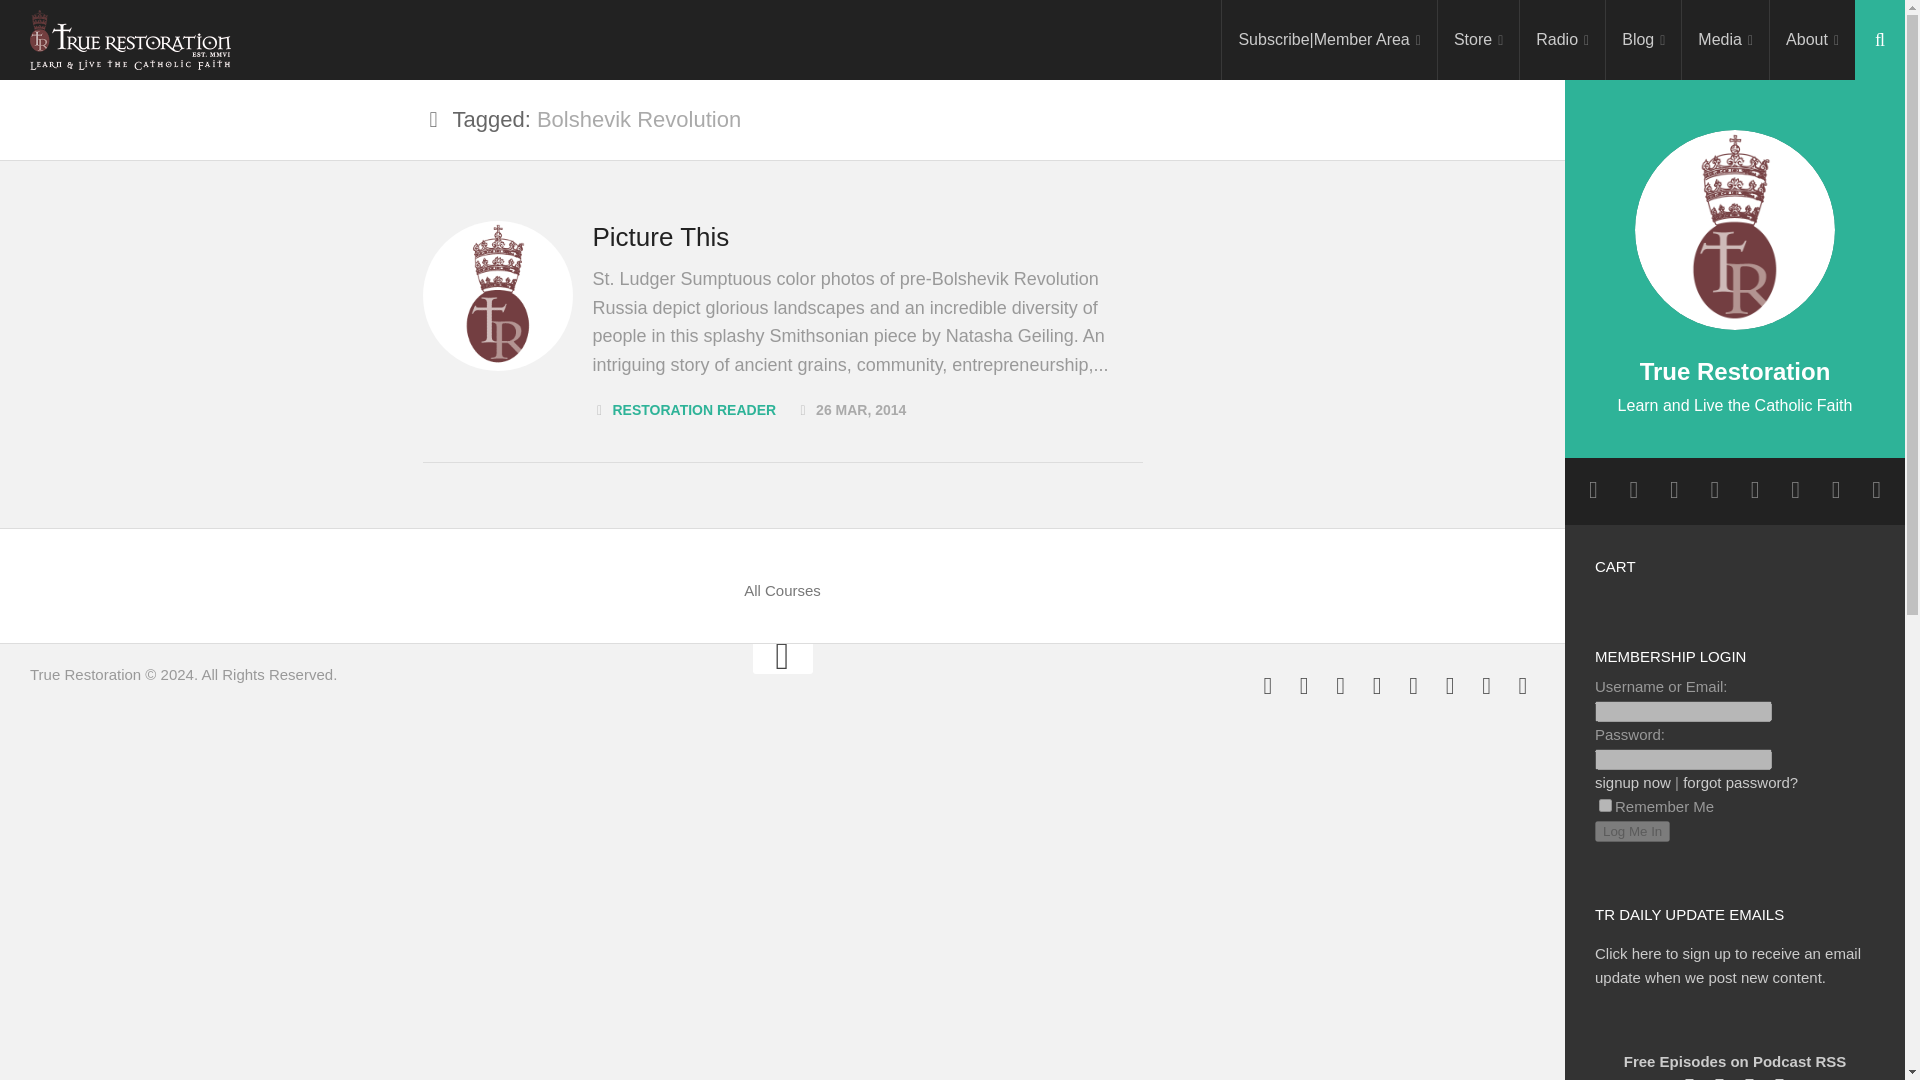 This screenshot has width=1920, height=1080. I want to click on Blog, so click(1643, 40).